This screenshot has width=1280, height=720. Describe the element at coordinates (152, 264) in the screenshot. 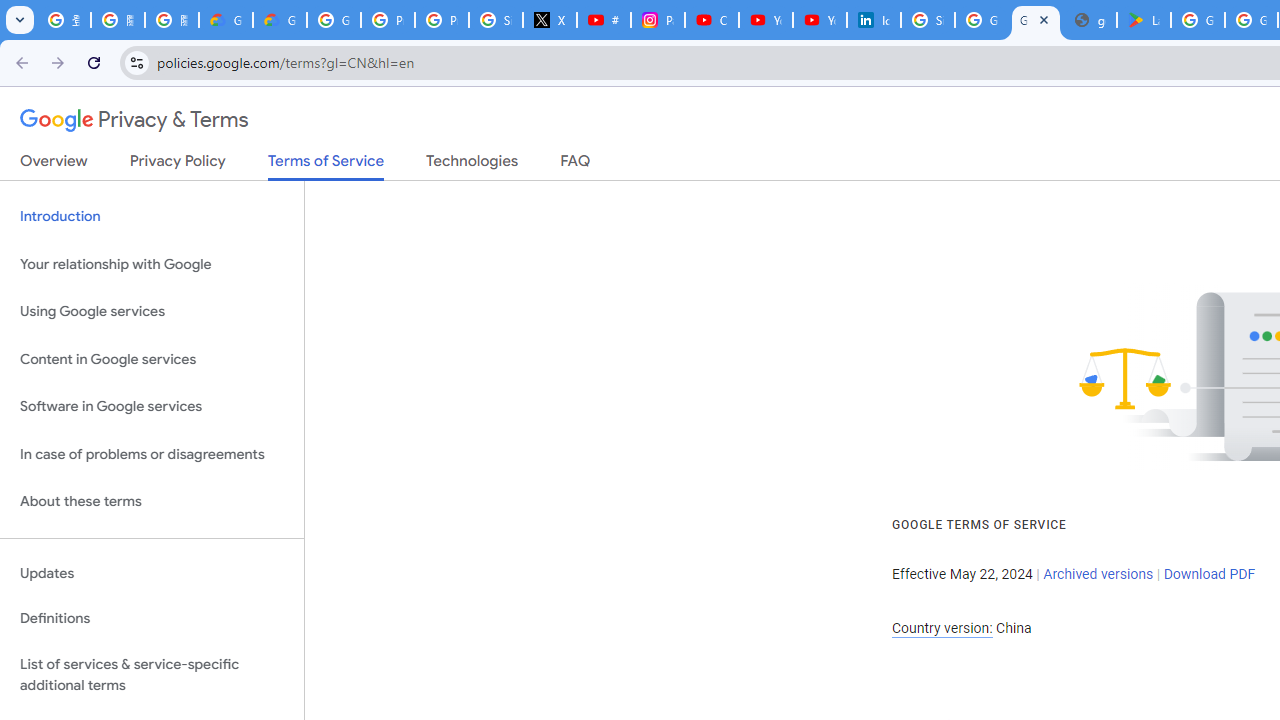

I see `Your relationship with Google` at that location.